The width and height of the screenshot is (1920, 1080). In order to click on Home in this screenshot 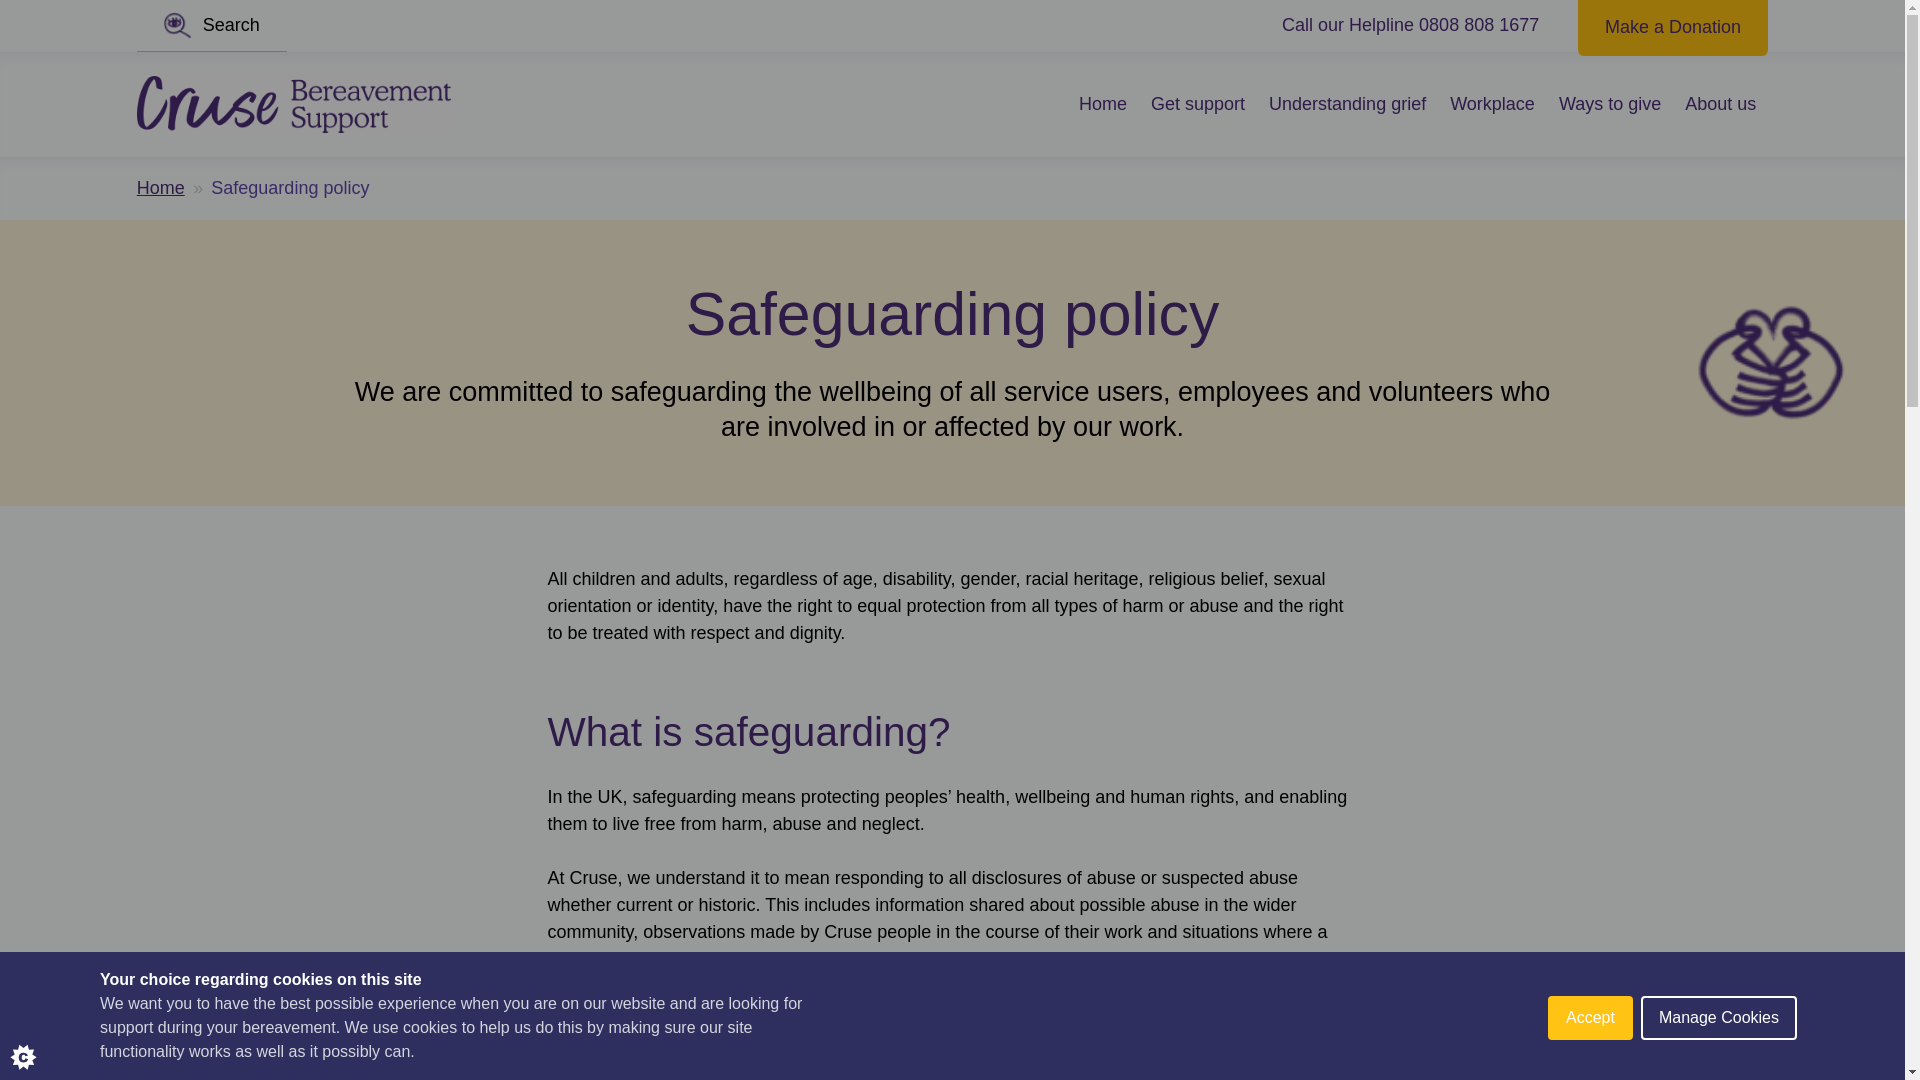, I will do `click(160, 188)`.